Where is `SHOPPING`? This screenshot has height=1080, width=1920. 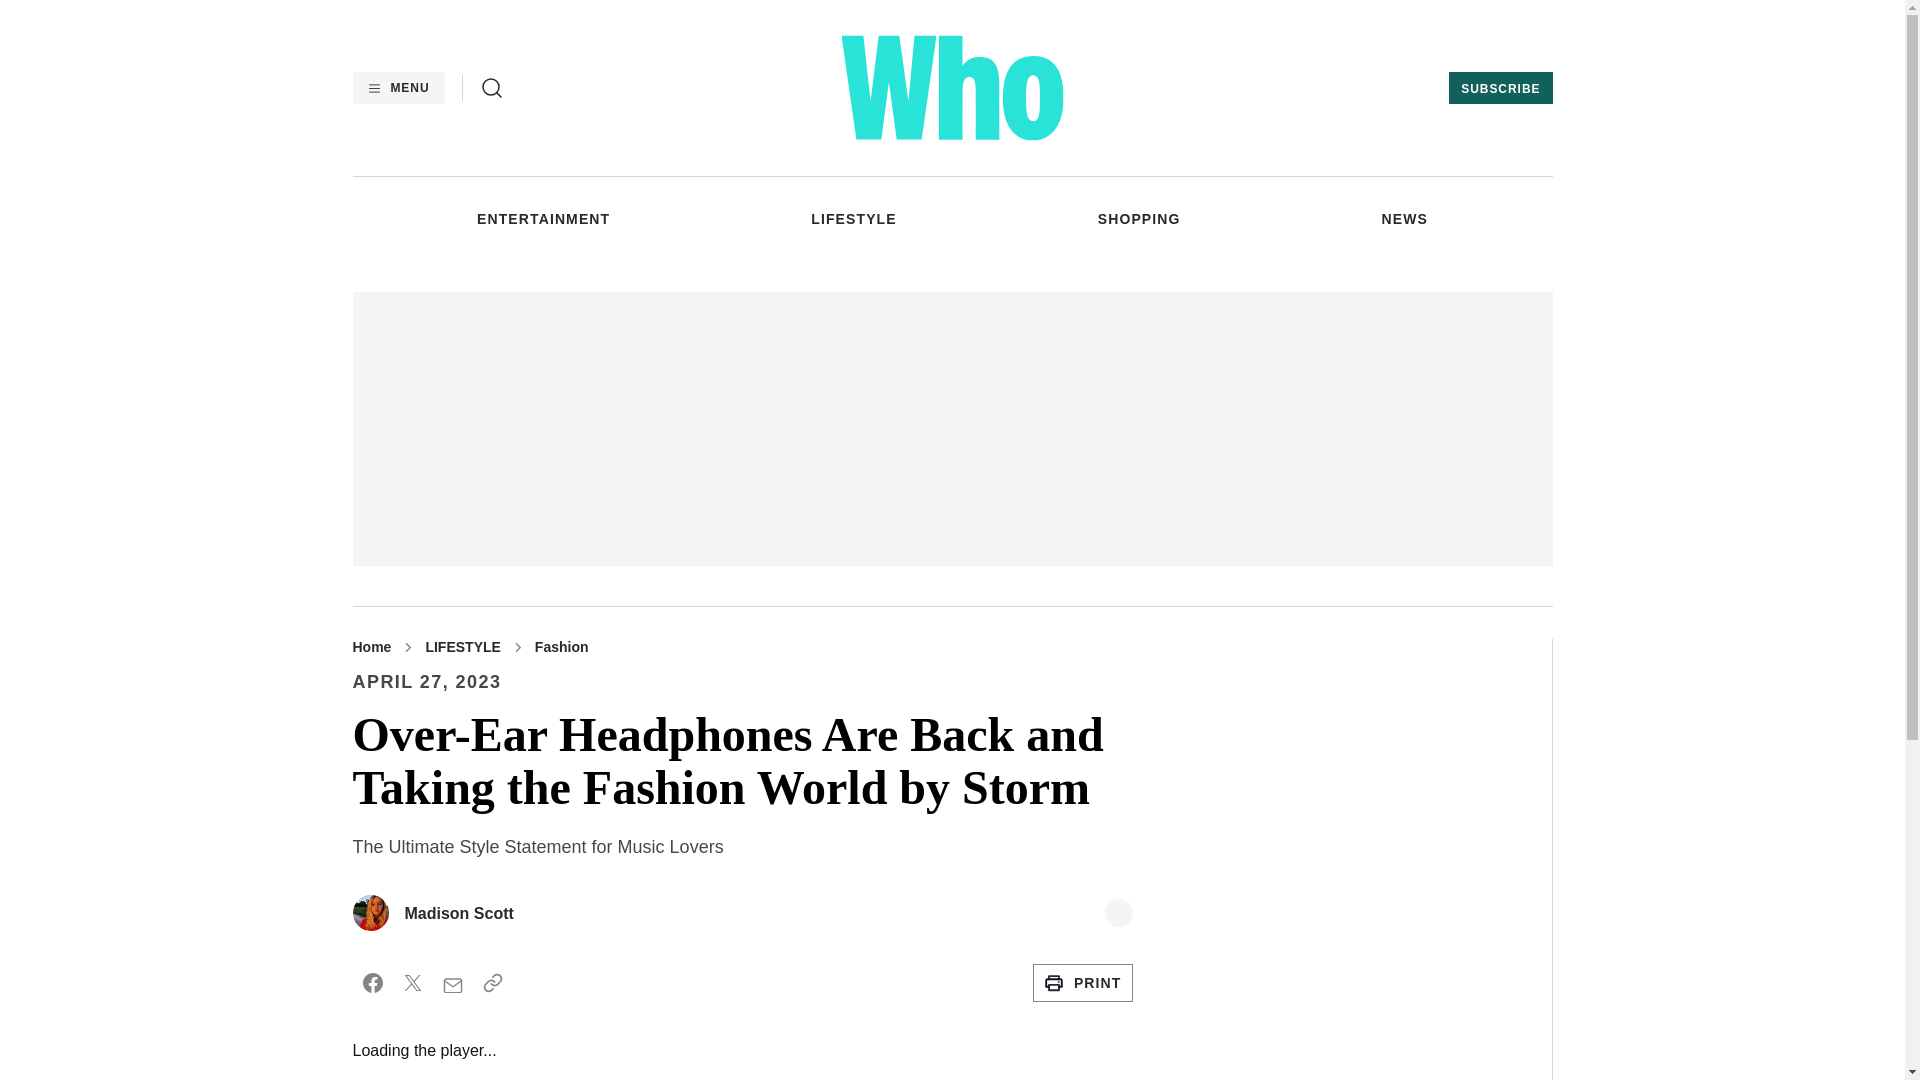
SHOPPING is located at coordinates (1139, 218).